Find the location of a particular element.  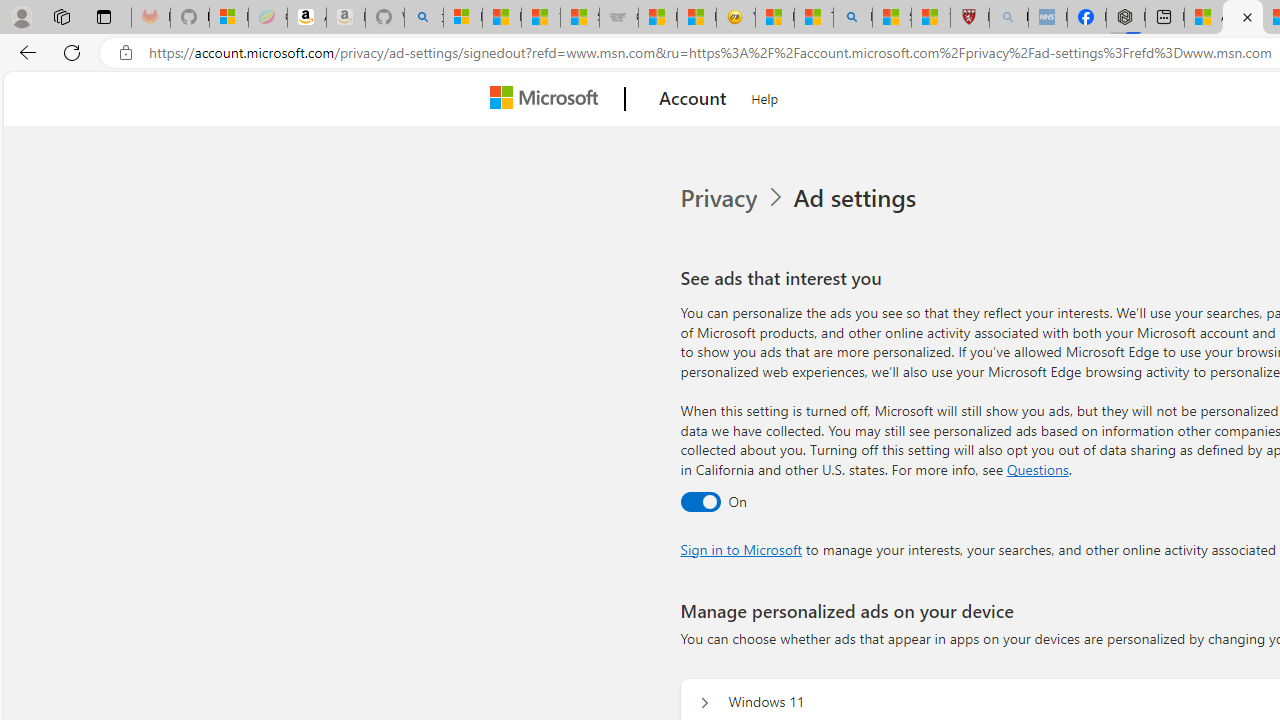

Manage personalized ads on your device Windows 11 is located at coordinates (704, 702).